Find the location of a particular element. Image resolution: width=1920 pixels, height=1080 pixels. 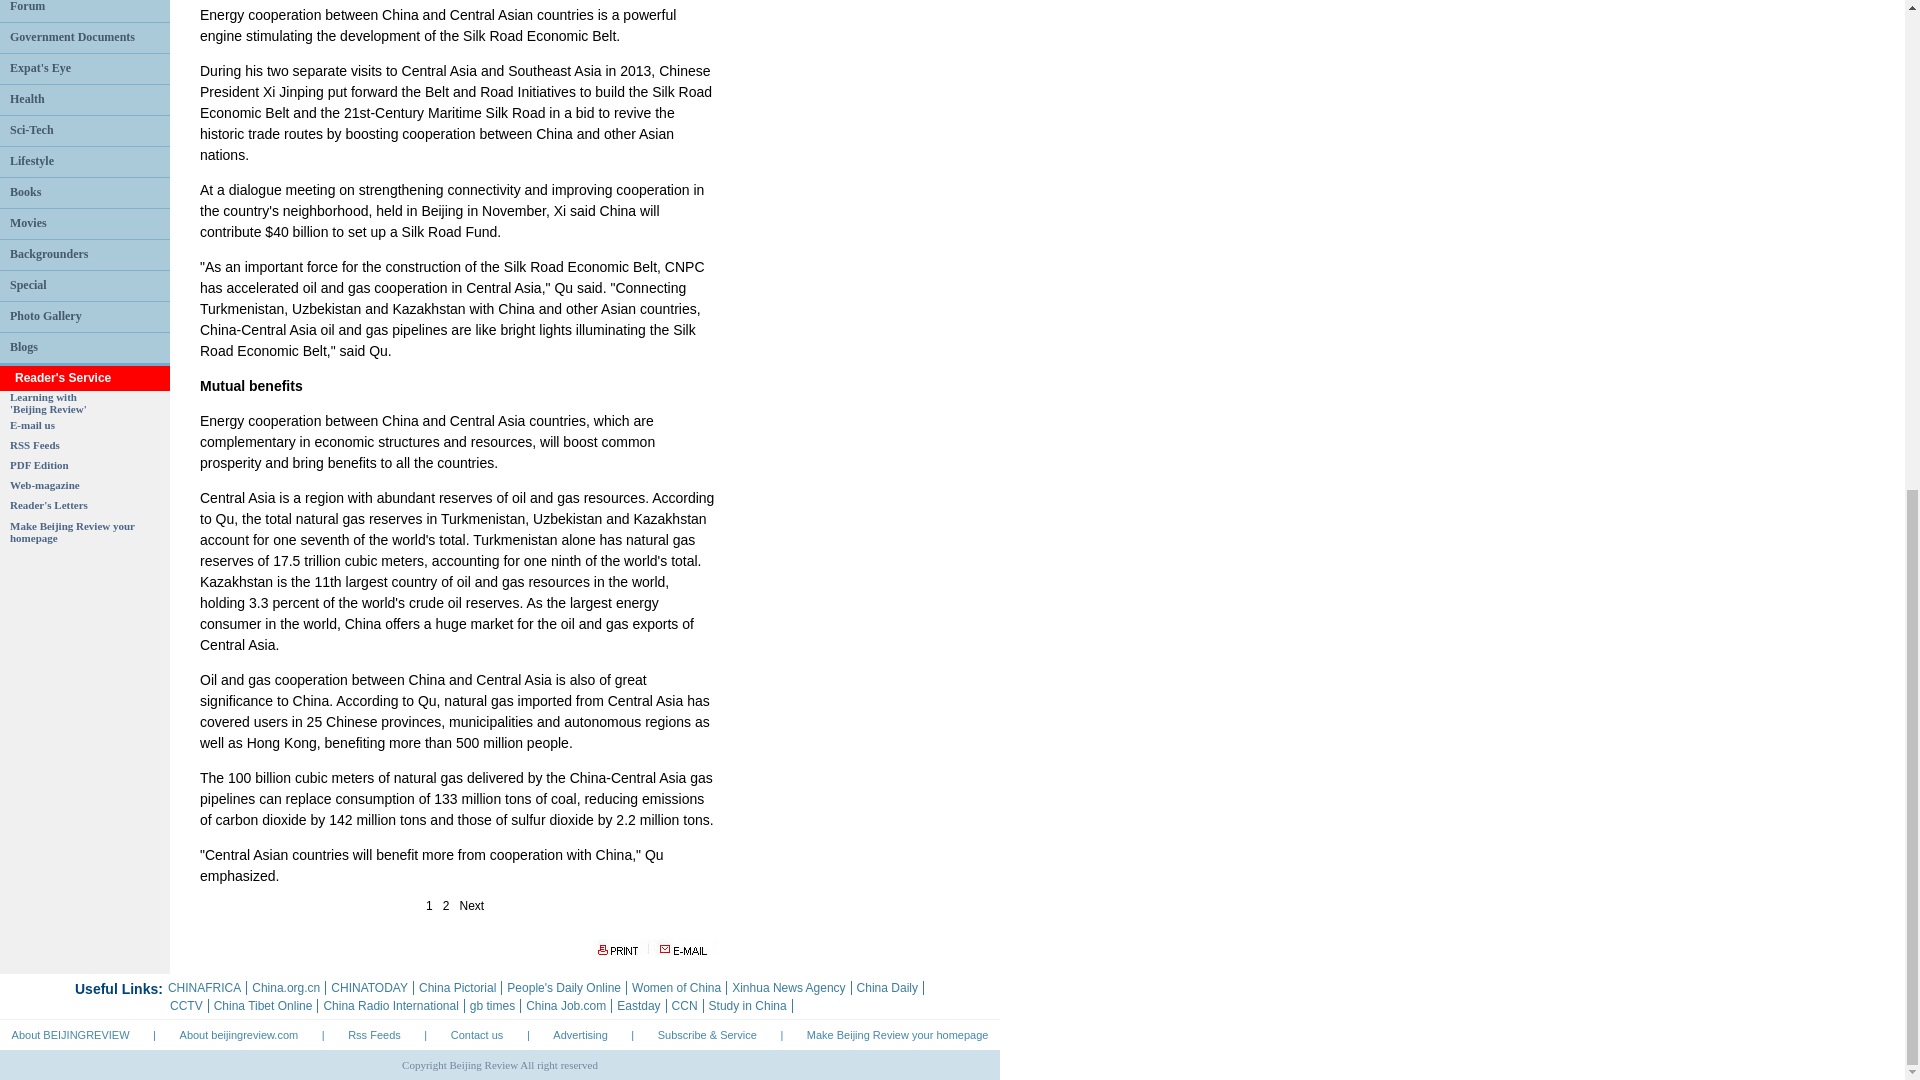

E-mail us is located at coordinates (32, 424).